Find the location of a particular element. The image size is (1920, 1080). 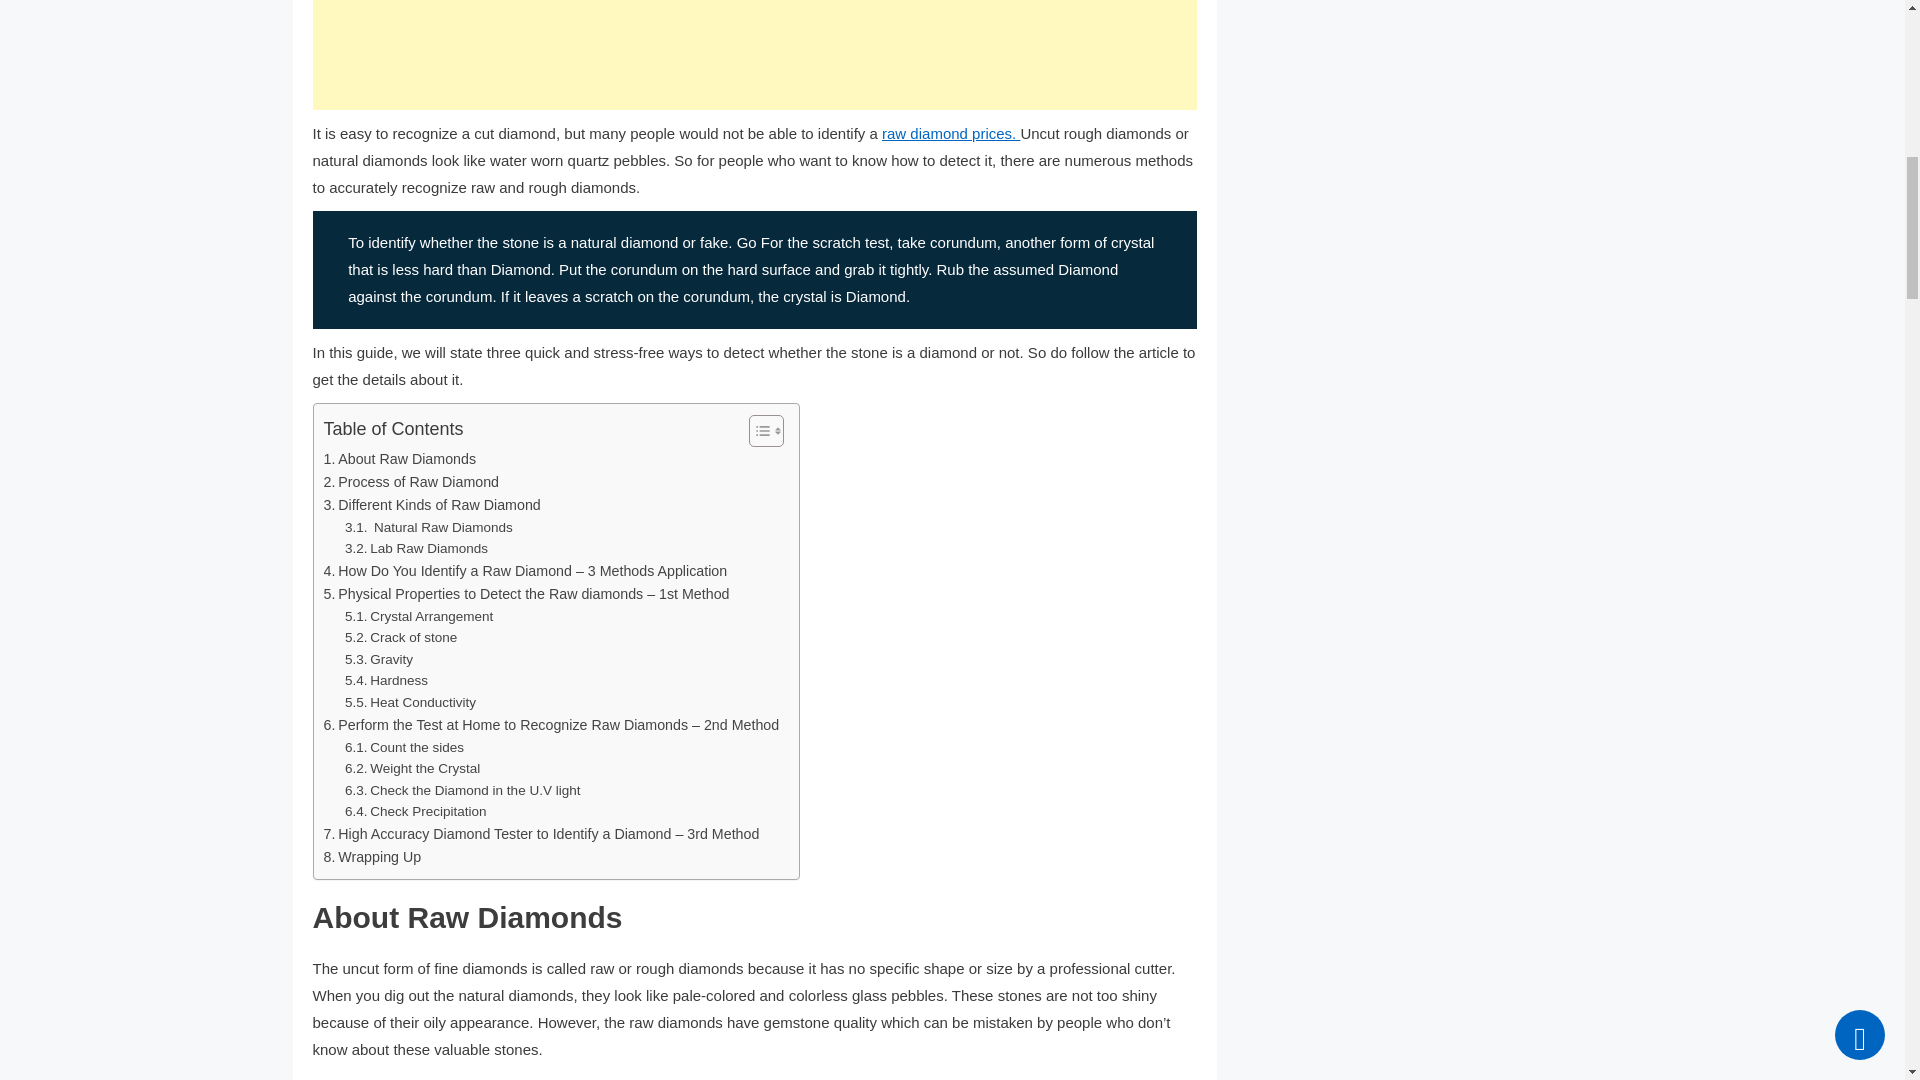

 Gravity is located at coordinates (378, 660).